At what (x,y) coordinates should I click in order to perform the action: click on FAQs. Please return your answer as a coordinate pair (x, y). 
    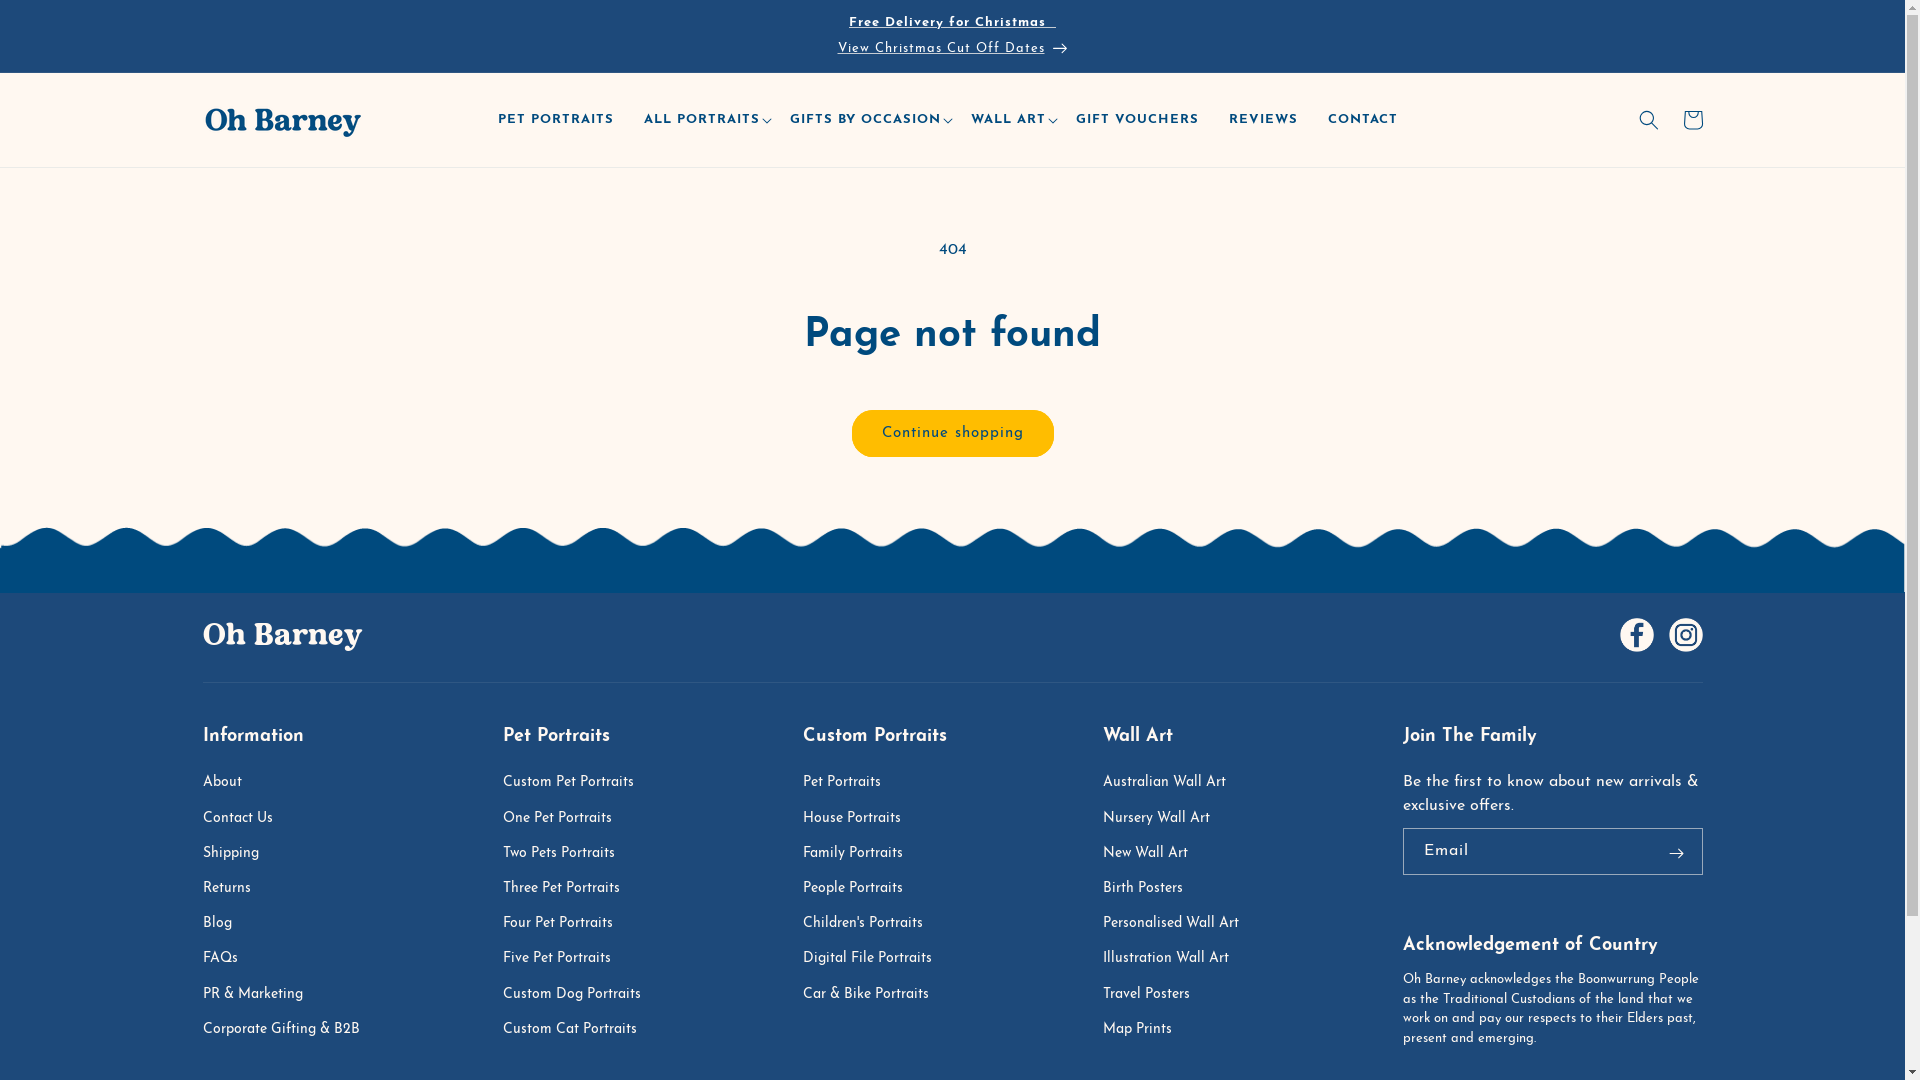
    Looking at the image, I should click on (230, 958).